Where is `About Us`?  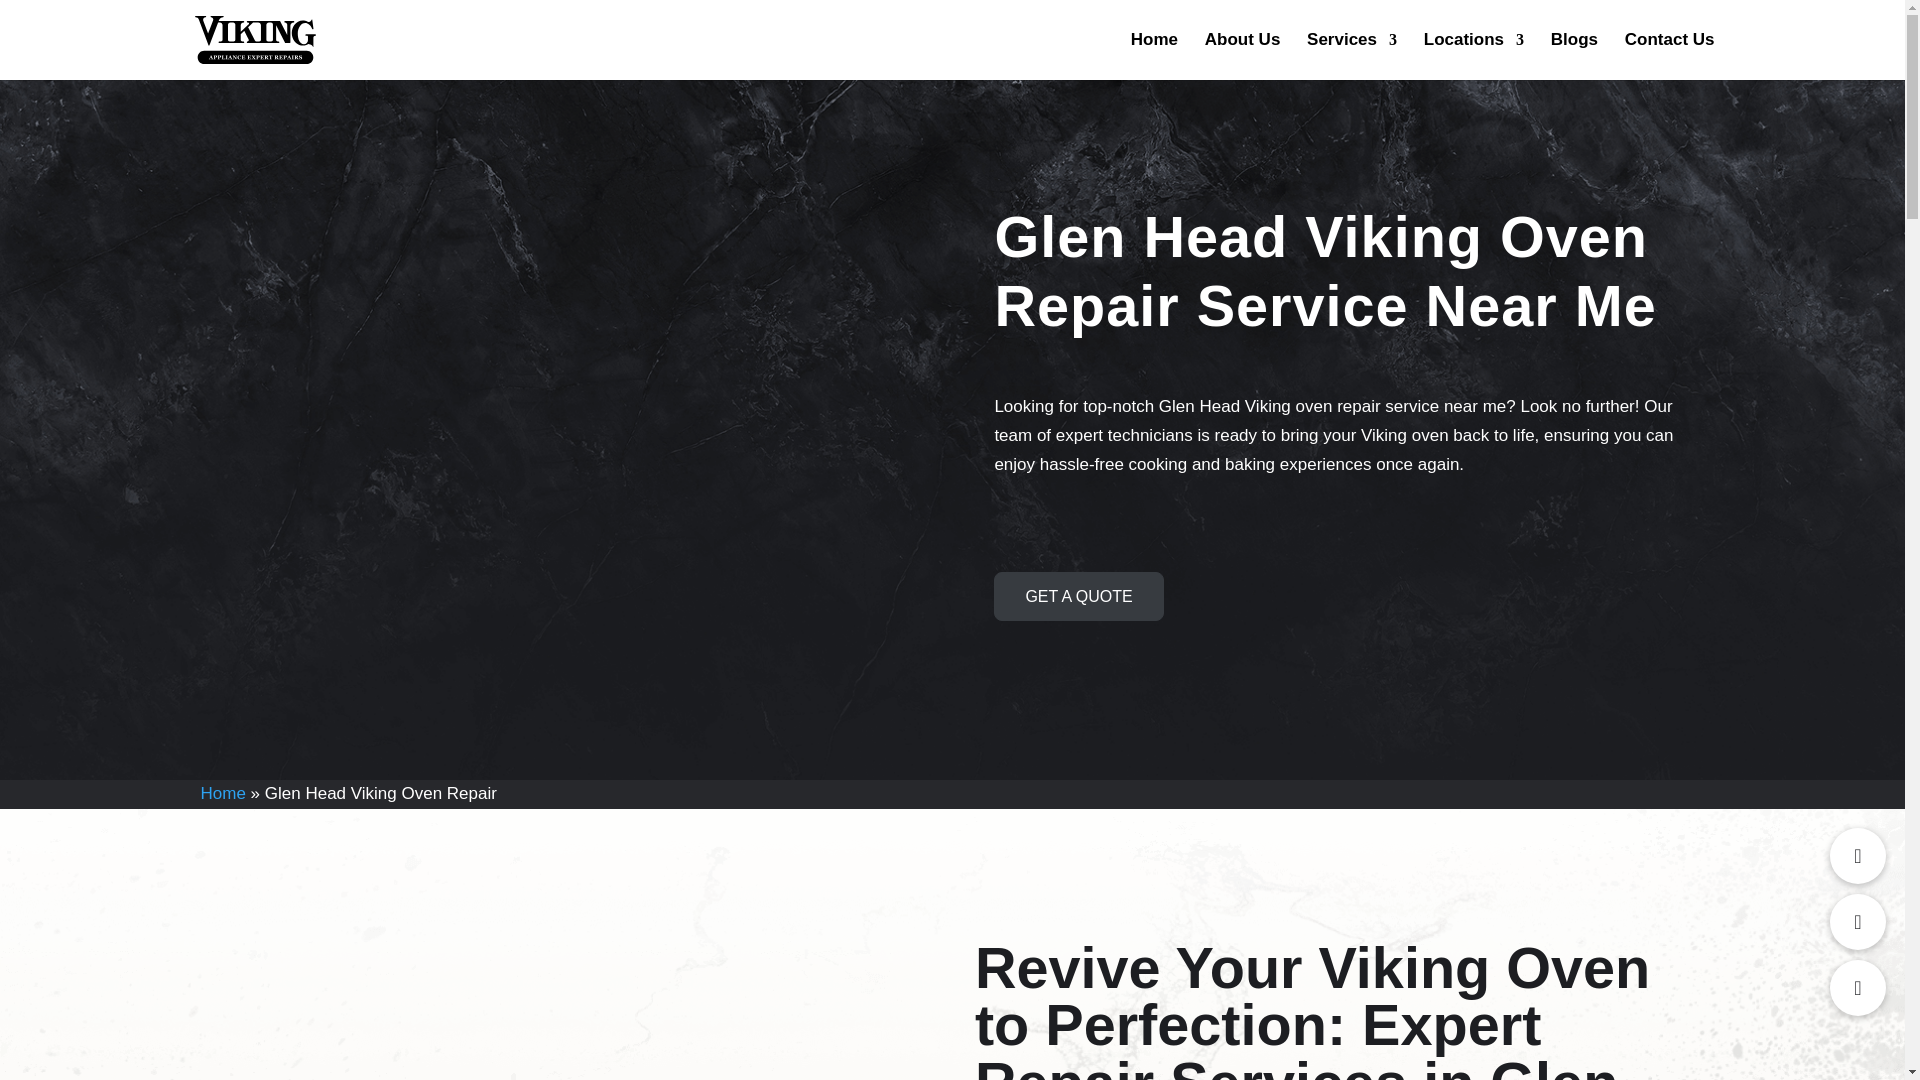 About Us is located at coordinates (1242, 56).